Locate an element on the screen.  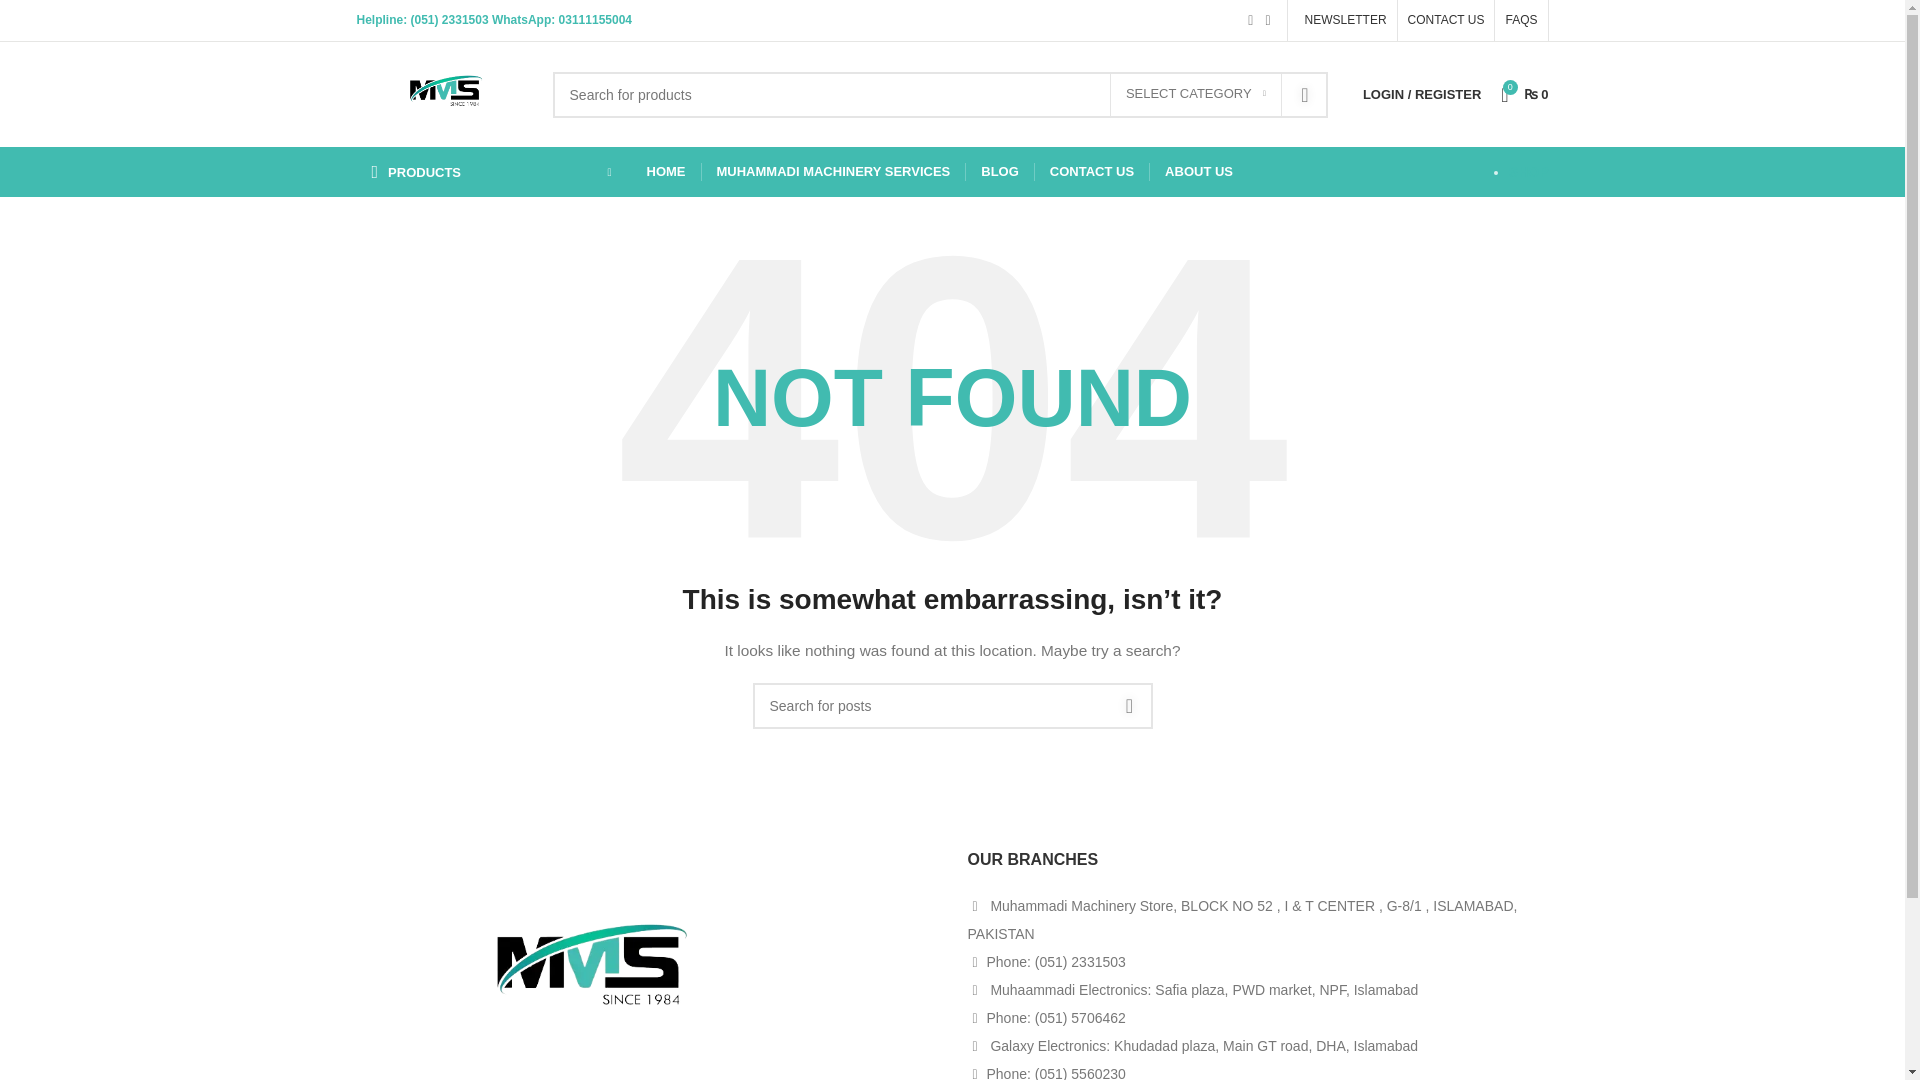
Search for products is located at coordinates (940, 94).